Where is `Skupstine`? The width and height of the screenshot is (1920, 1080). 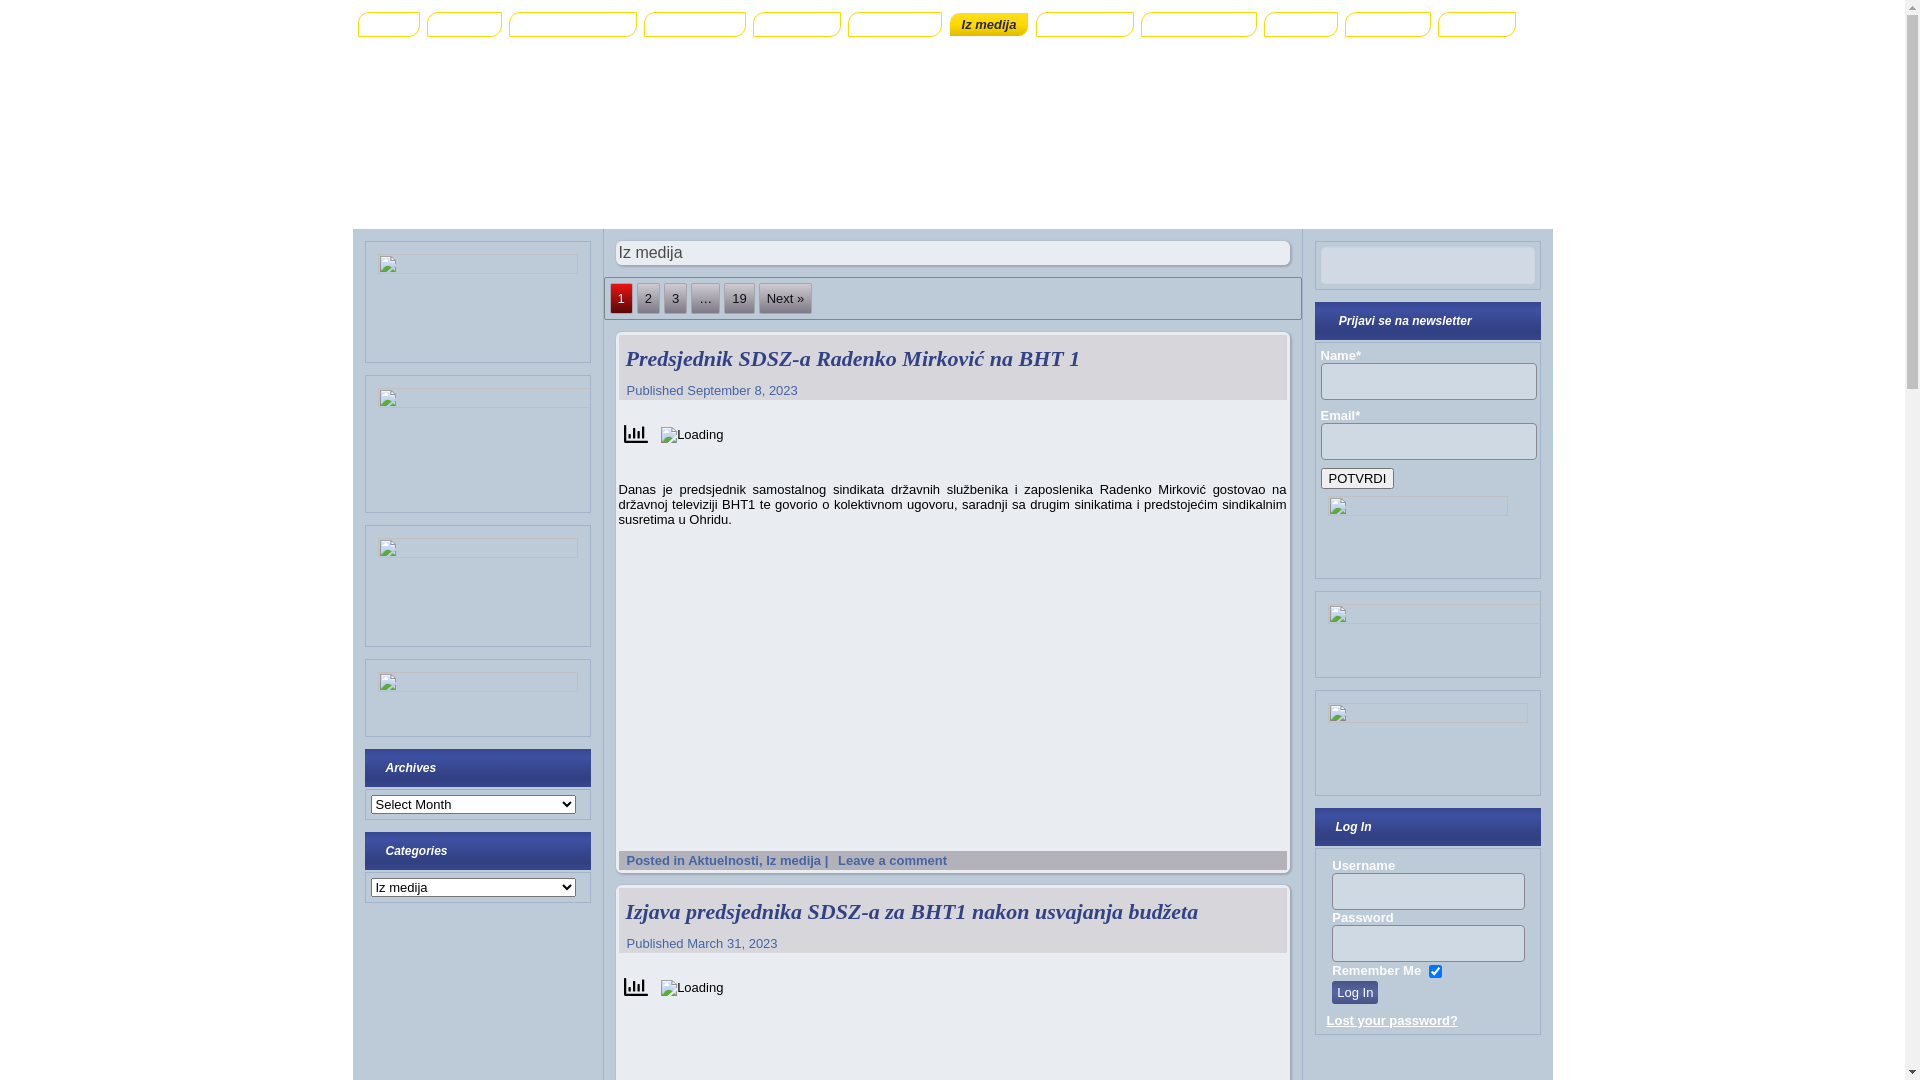
Skupstine is located at coordinates (797, 24).